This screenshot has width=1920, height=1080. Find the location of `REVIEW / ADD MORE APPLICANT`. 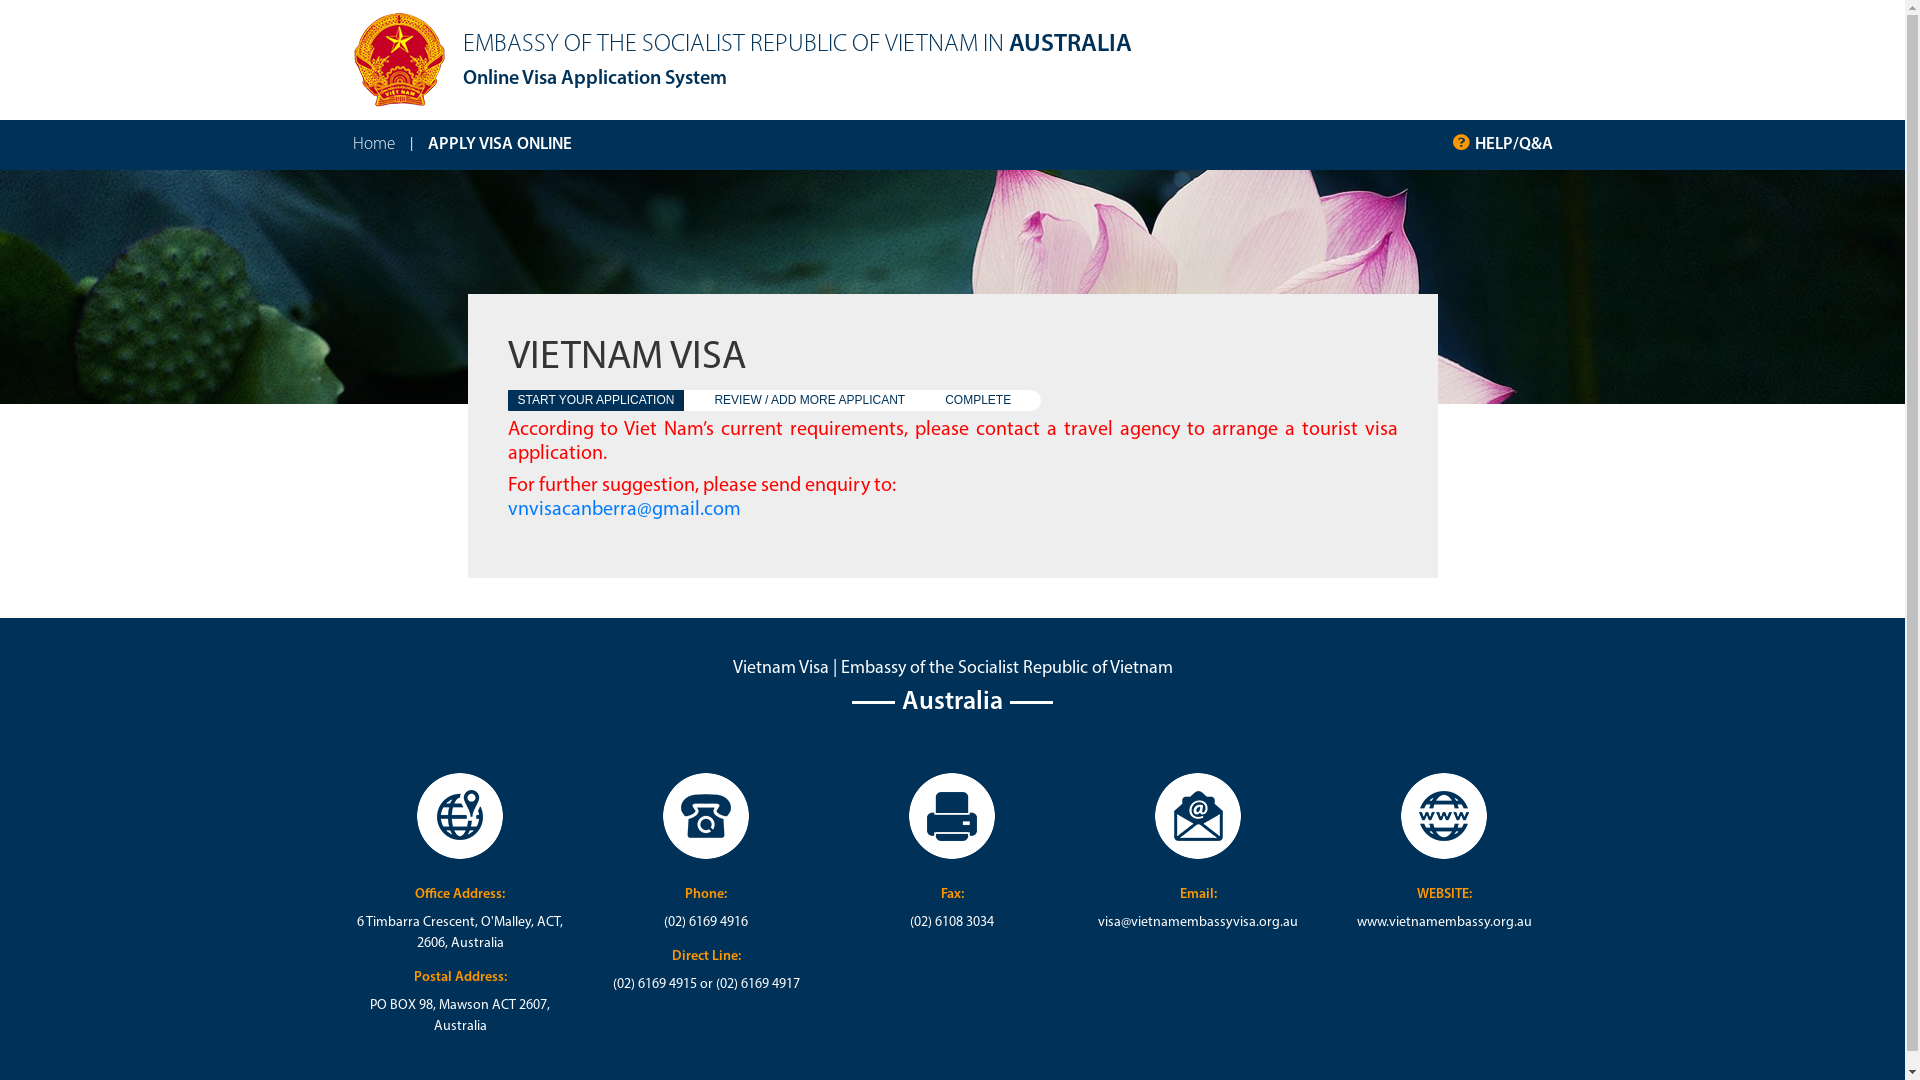

REVIEW / ADD MORE APPLICANT is located at coordinates (810, 400).